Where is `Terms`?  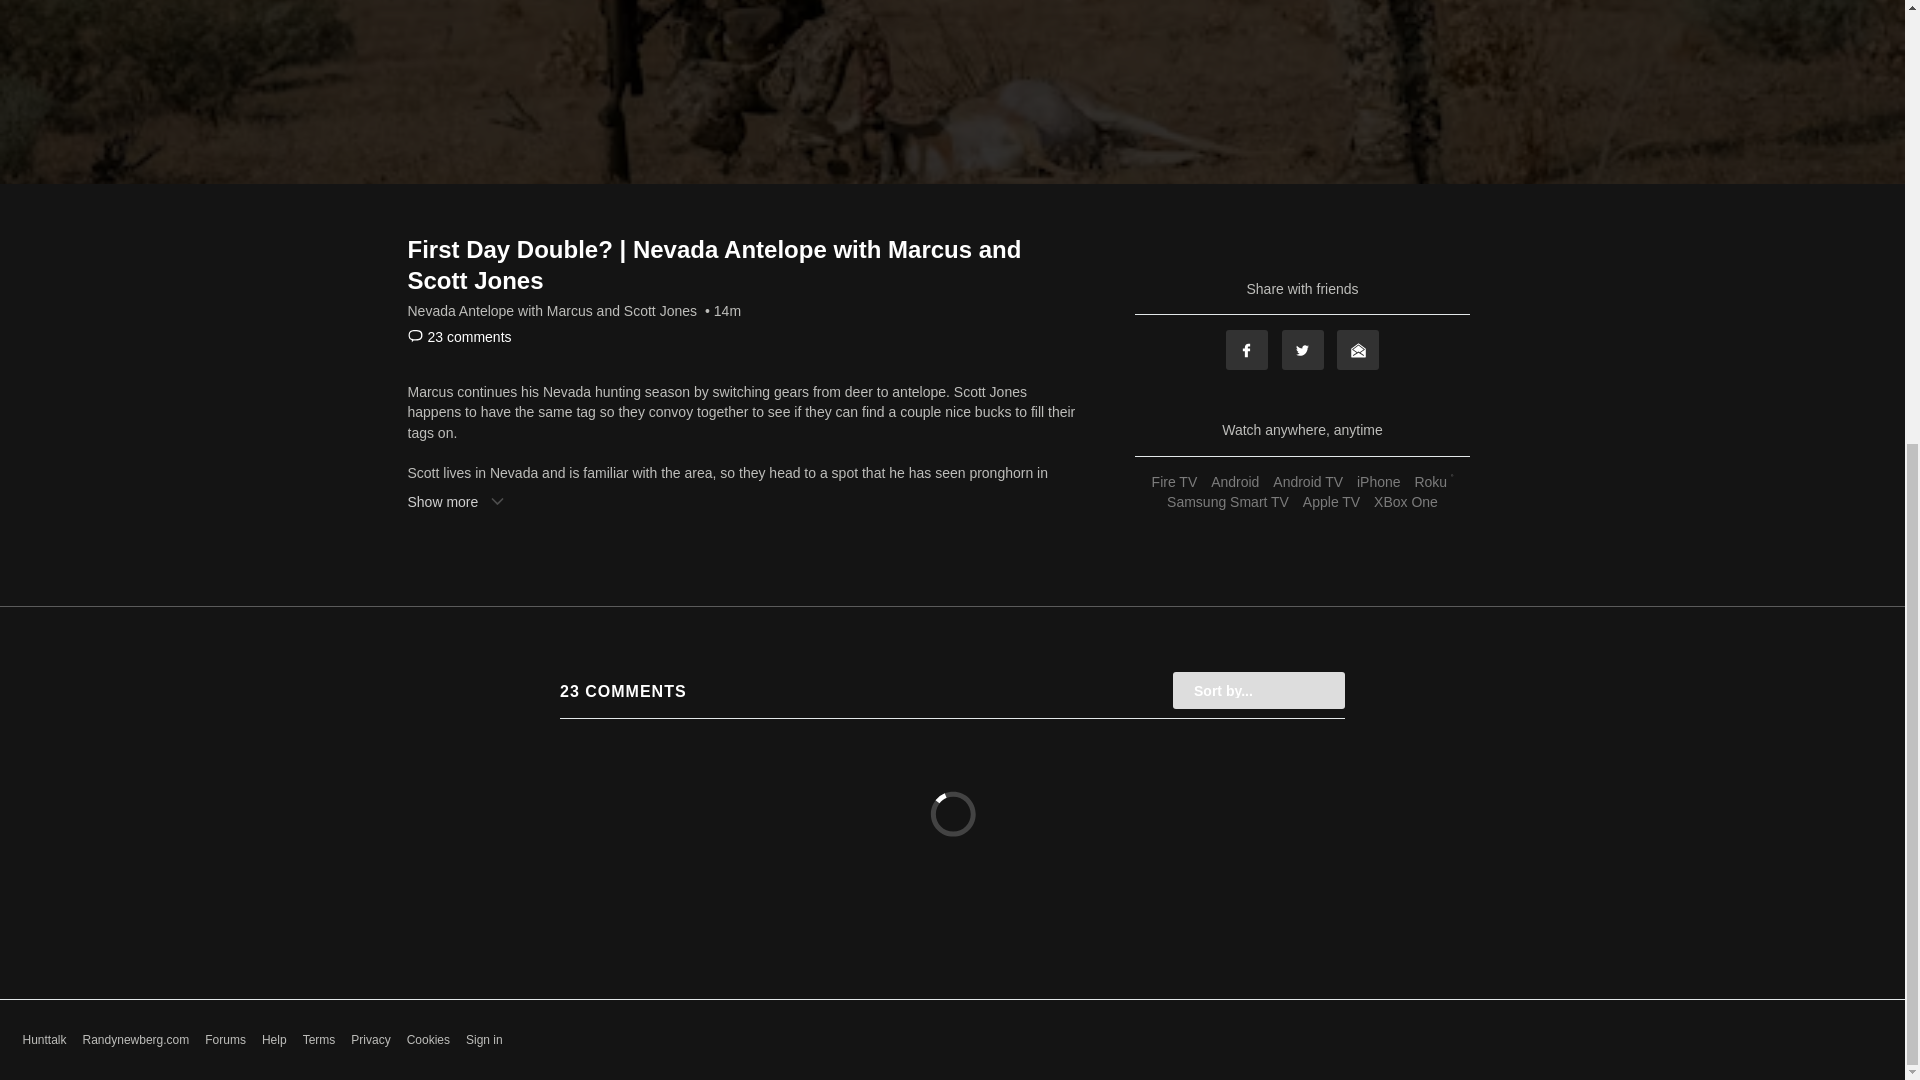 Terms is located at coordinates (320, 1040).